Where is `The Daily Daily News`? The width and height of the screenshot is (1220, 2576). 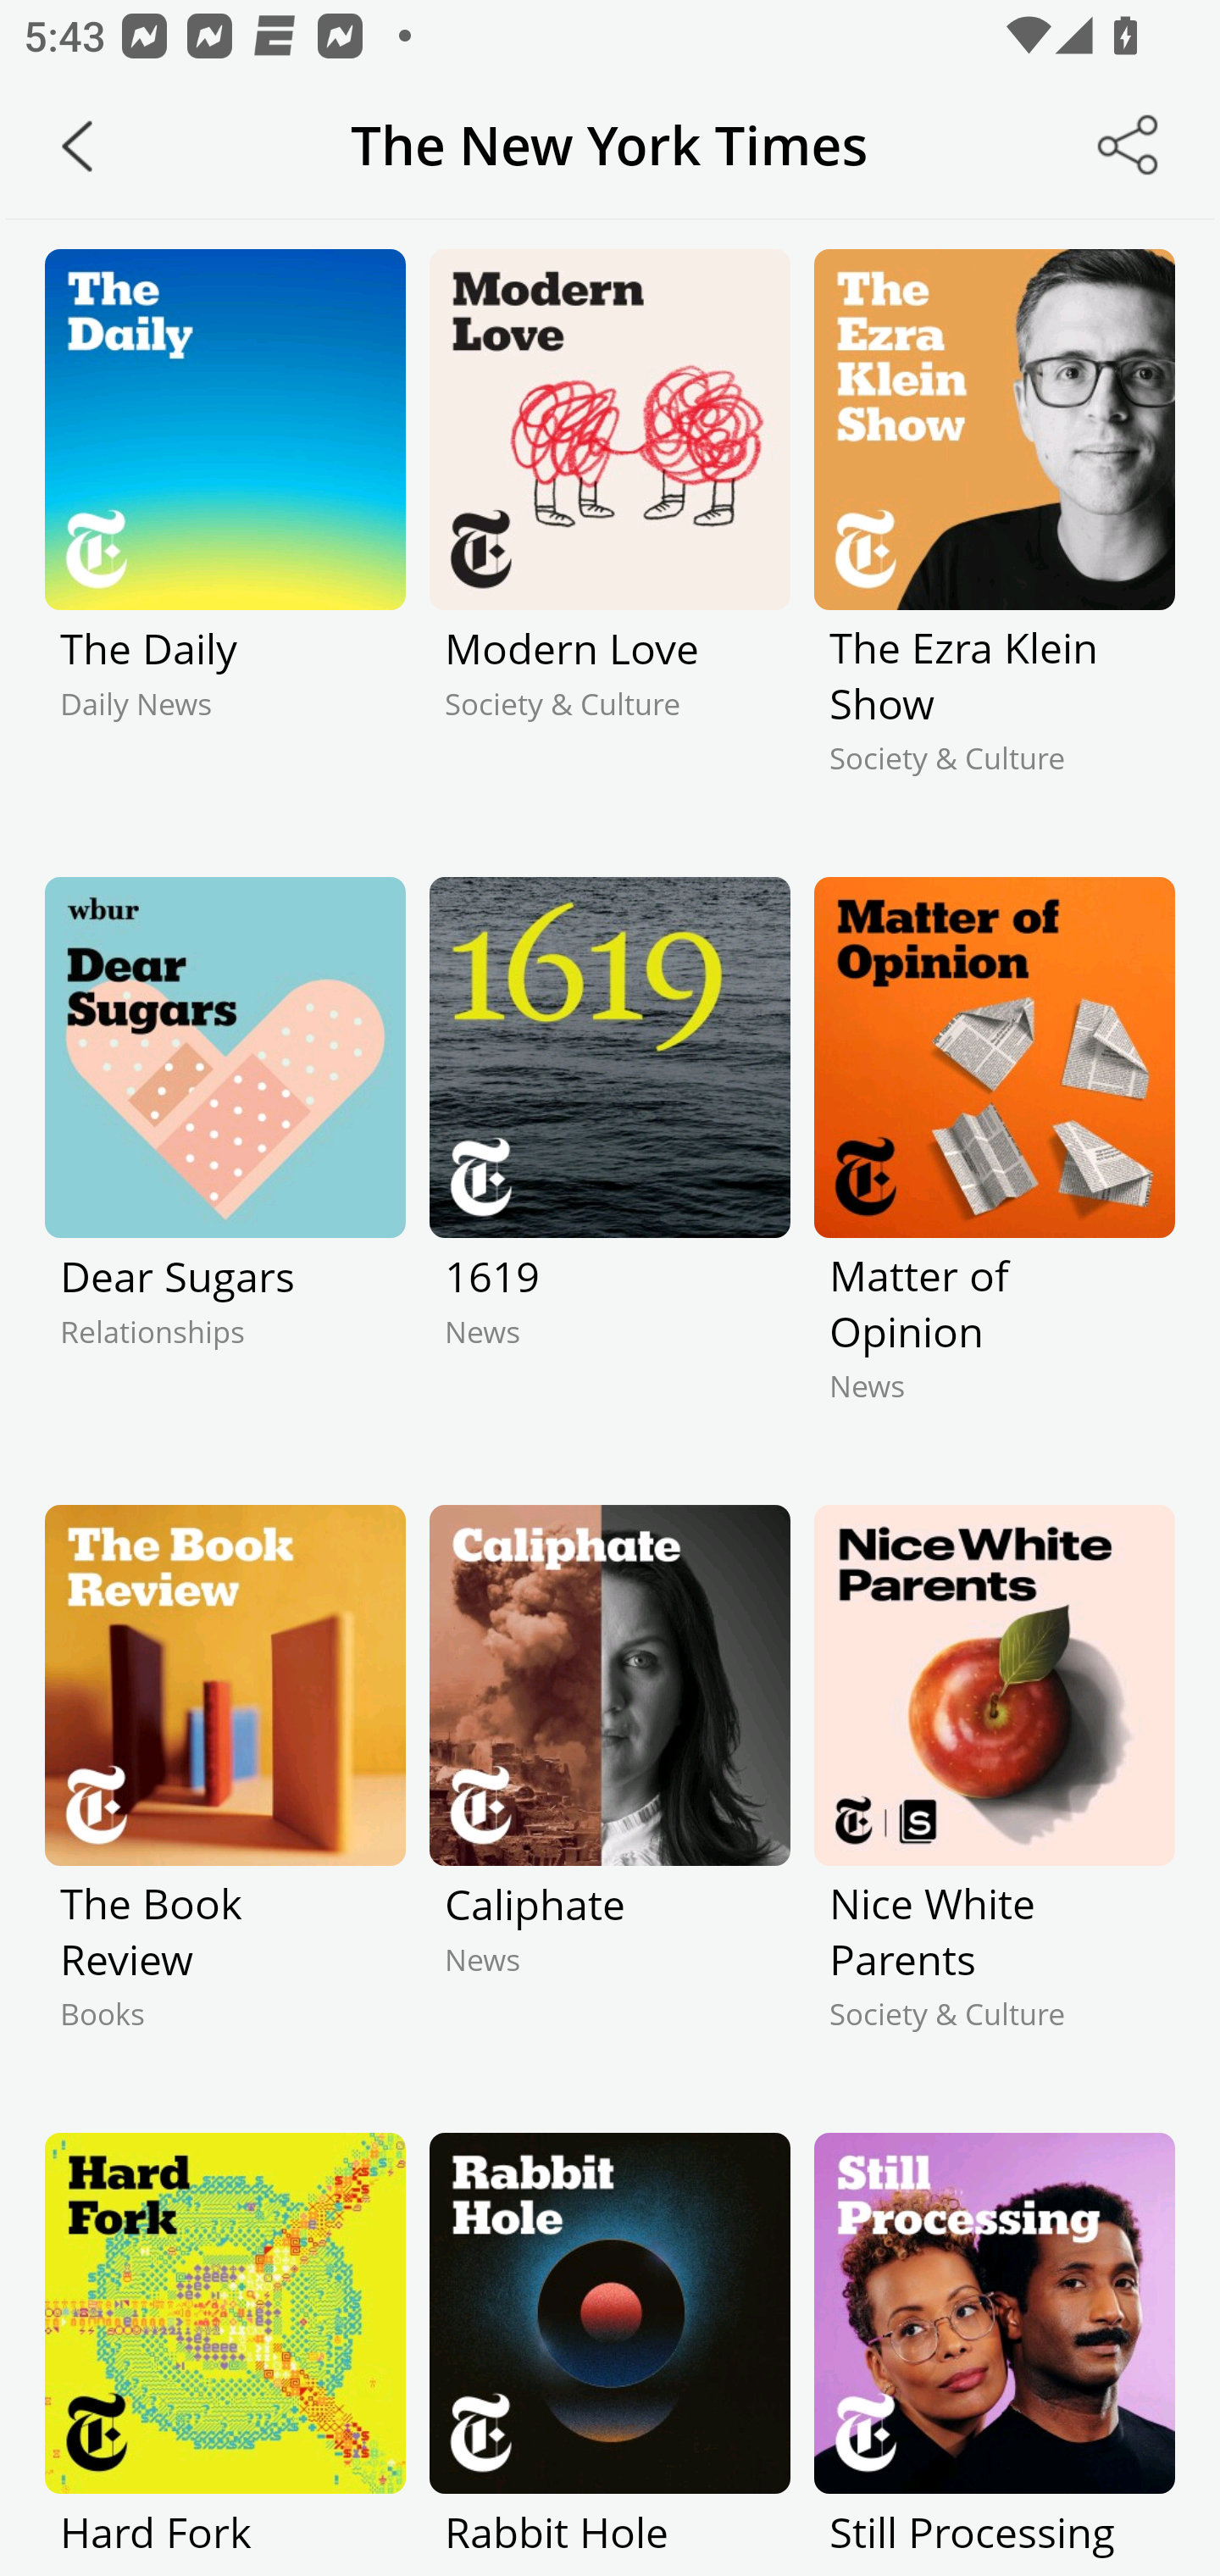
The Daily Daily News is located at coordinates (225, 541).